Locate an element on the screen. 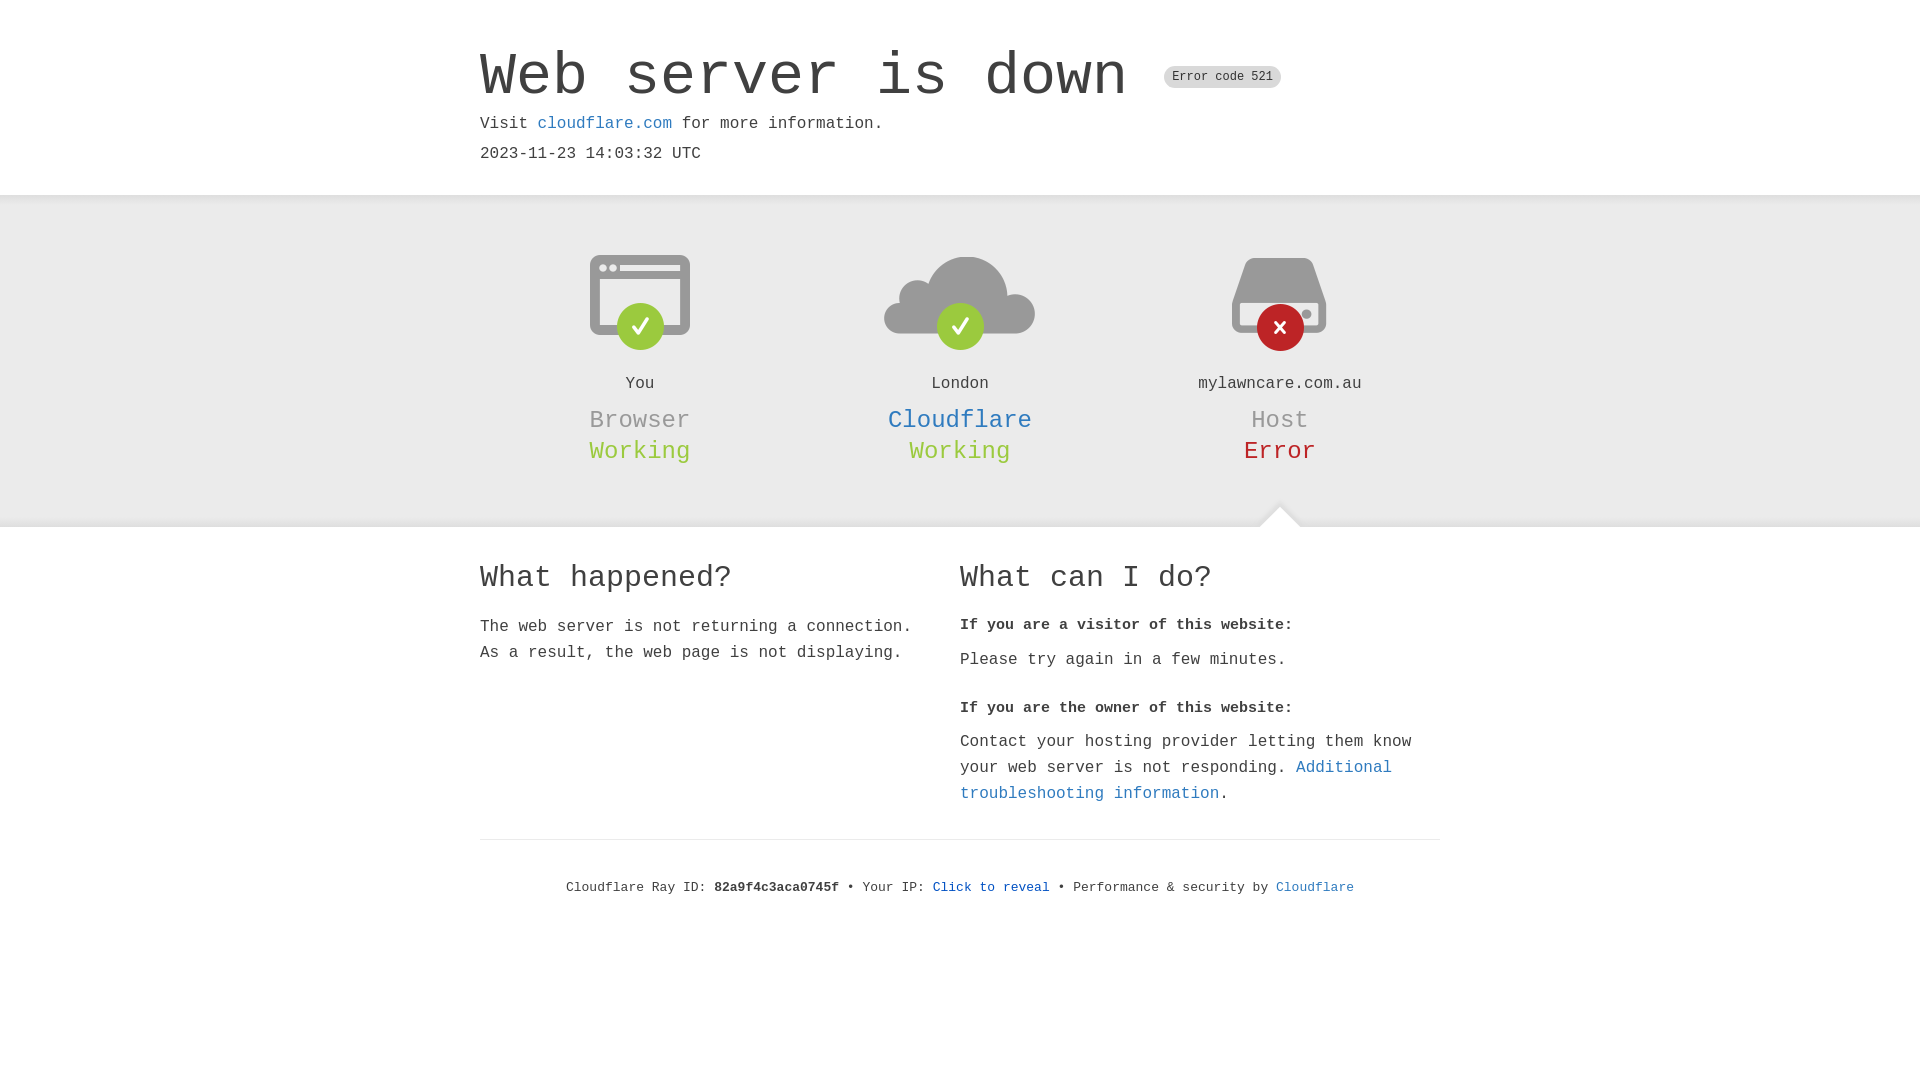 This screenshot has width=1920, height=1080. Additional troubleshooting information is located at coordinates (1176, 780).